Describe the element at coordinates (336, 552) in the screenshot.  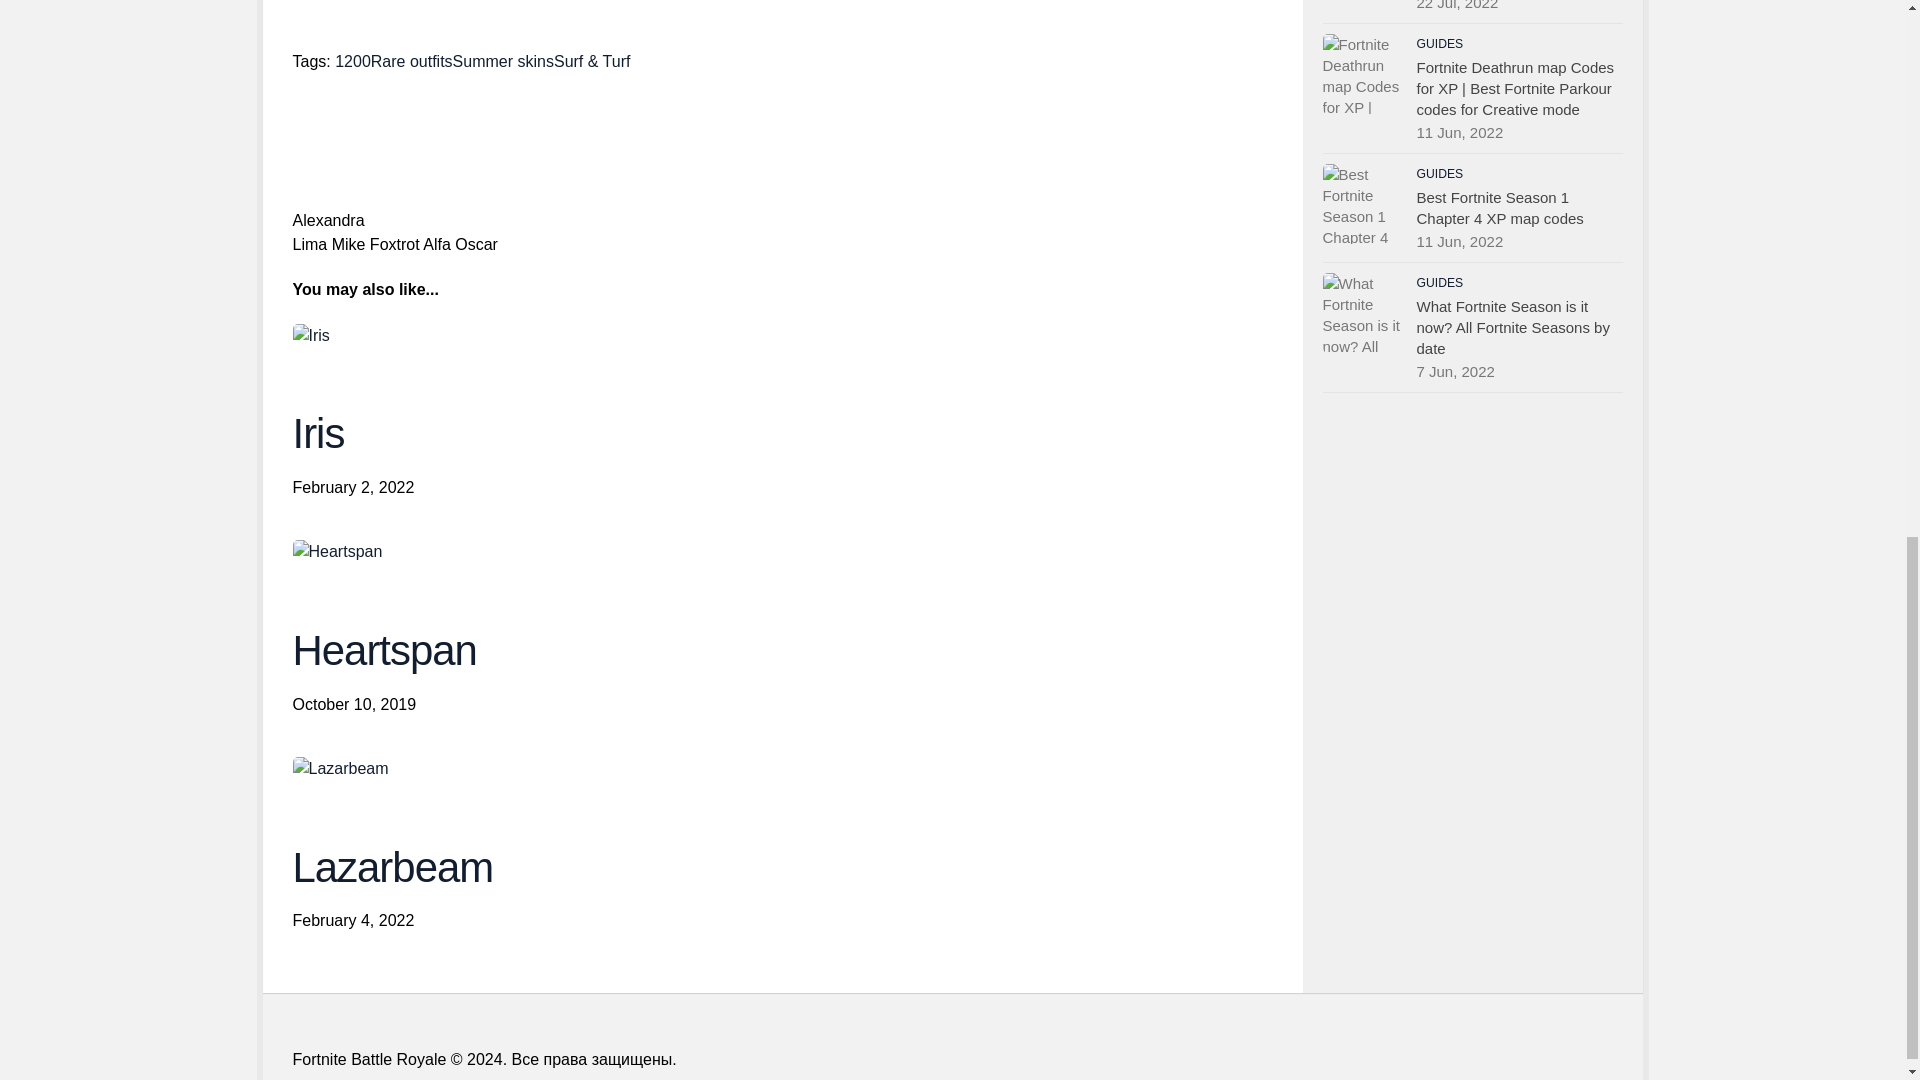
I see `Heartspan  ` at that location.